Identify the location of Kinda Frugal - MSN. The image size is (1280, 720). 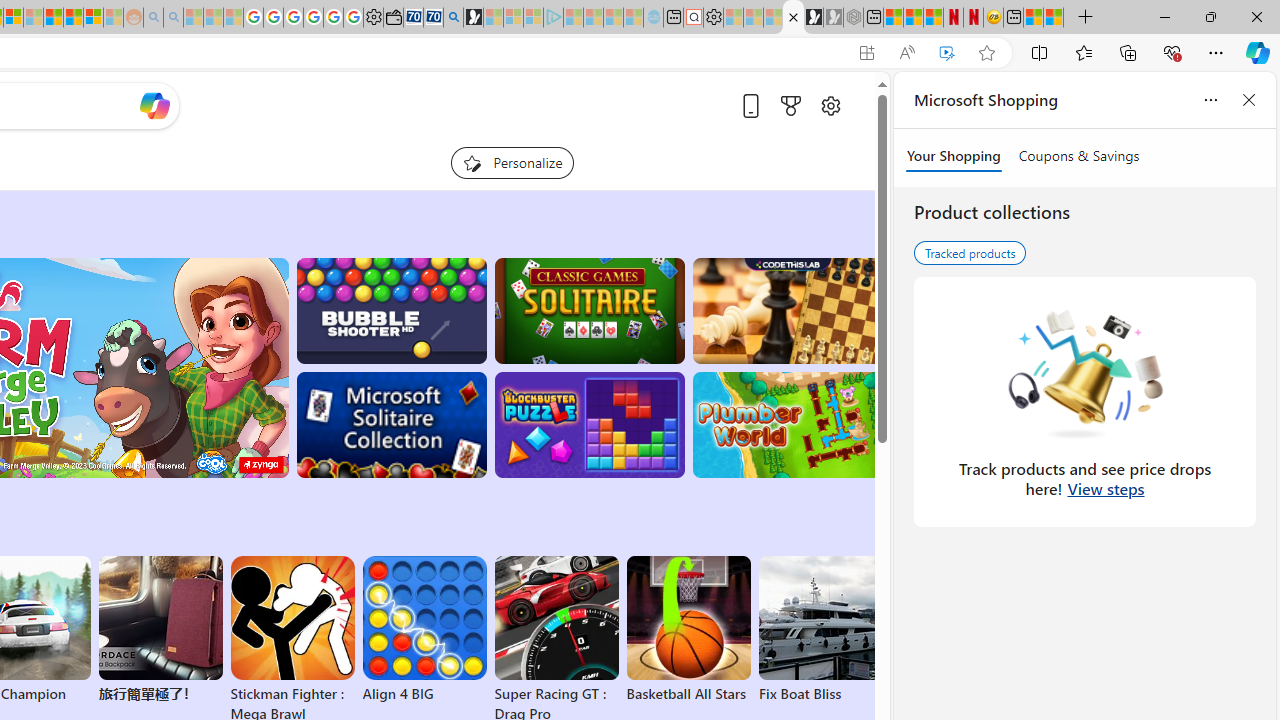
(74, 18).